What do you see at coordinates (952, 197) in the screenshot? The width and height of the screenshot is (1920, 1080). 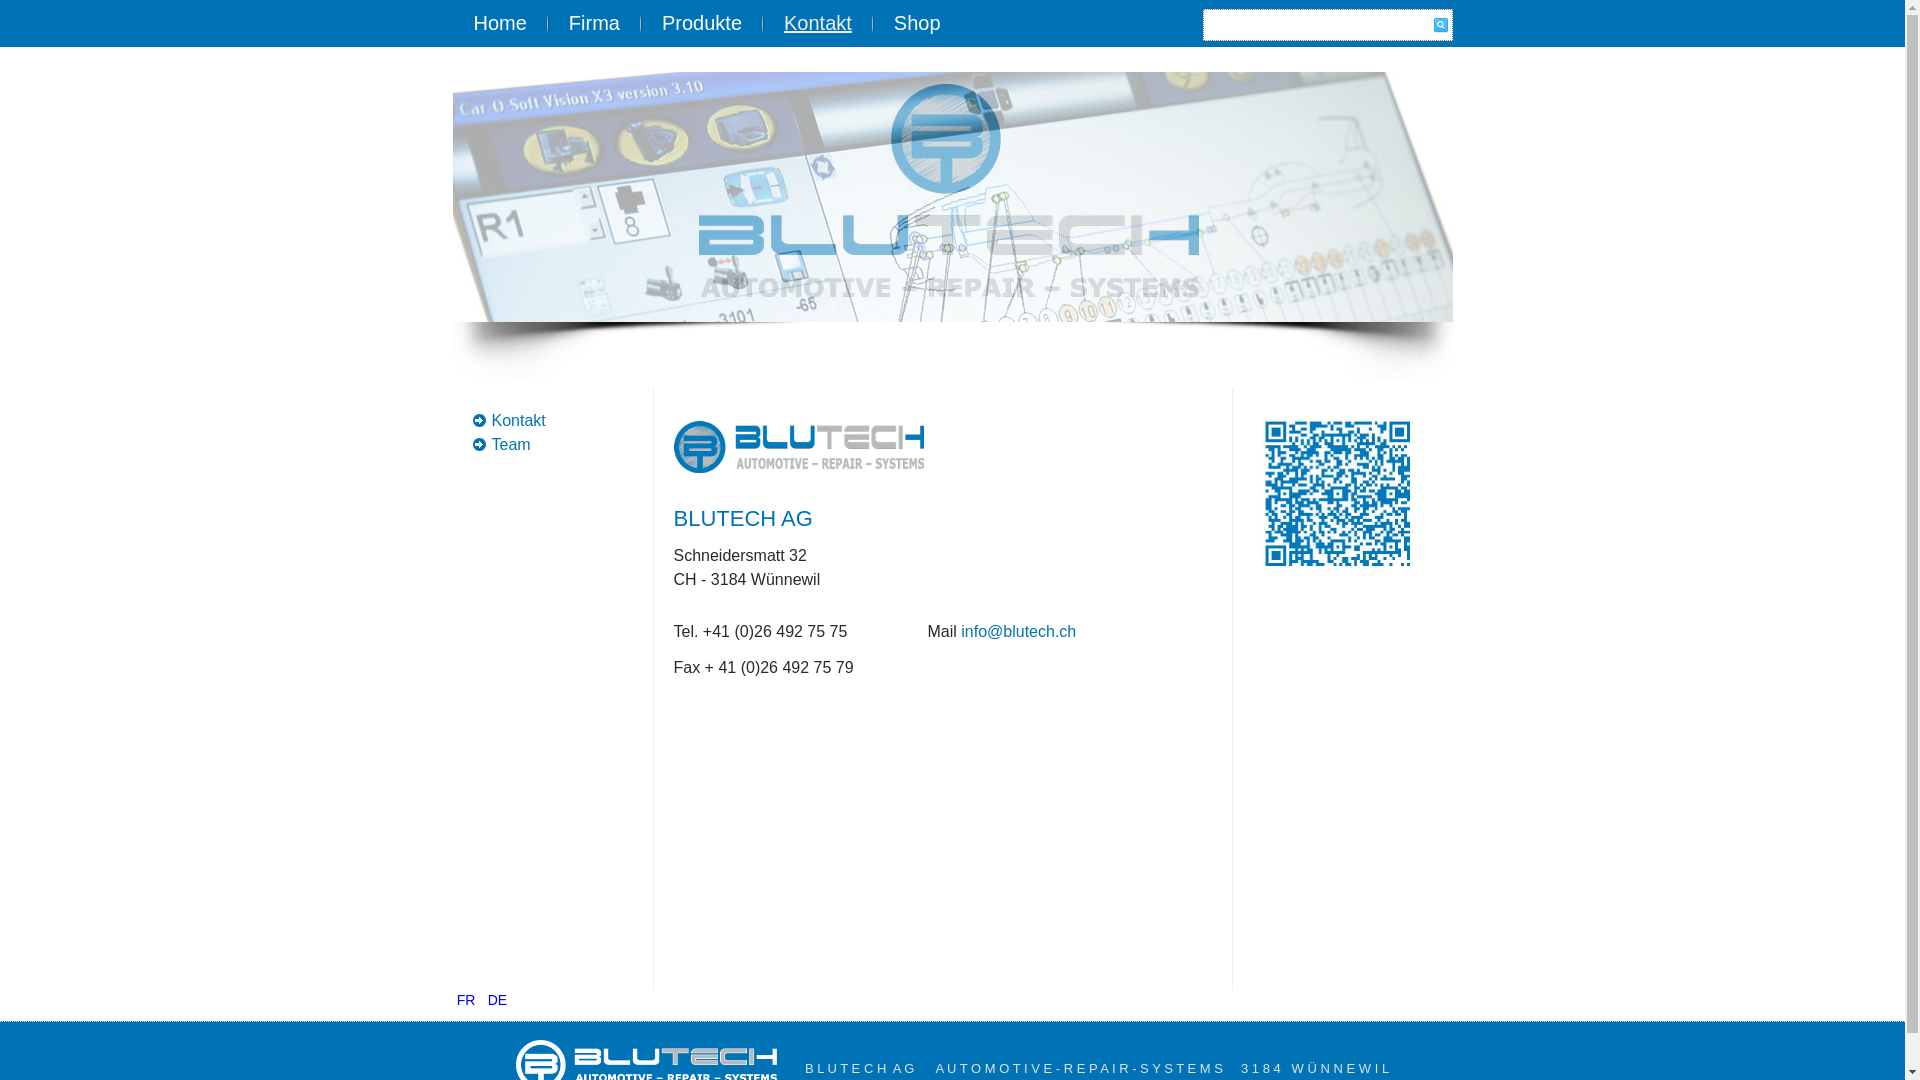 I see `BLUTECH` at bounding box center [952, 197].